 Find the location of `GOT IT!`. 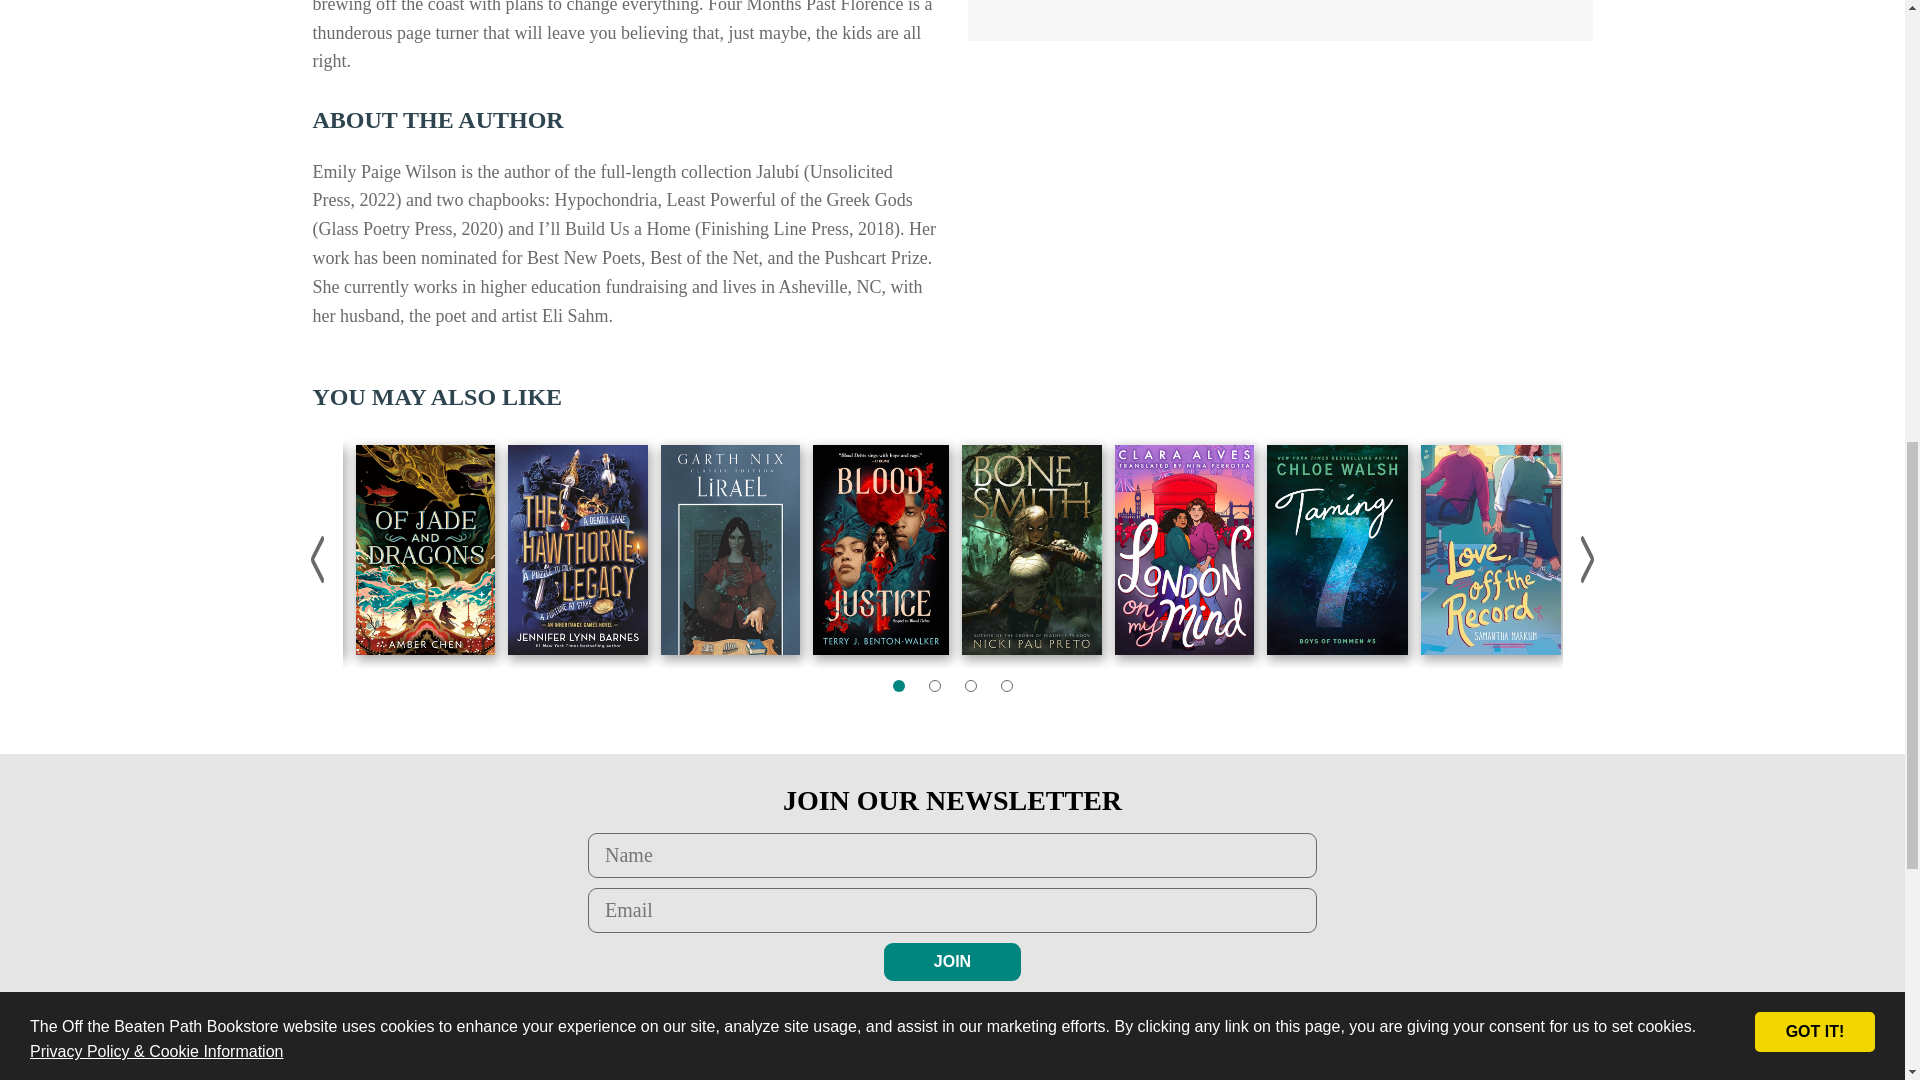

GOT IT! is located at coordinates (1814, 78).